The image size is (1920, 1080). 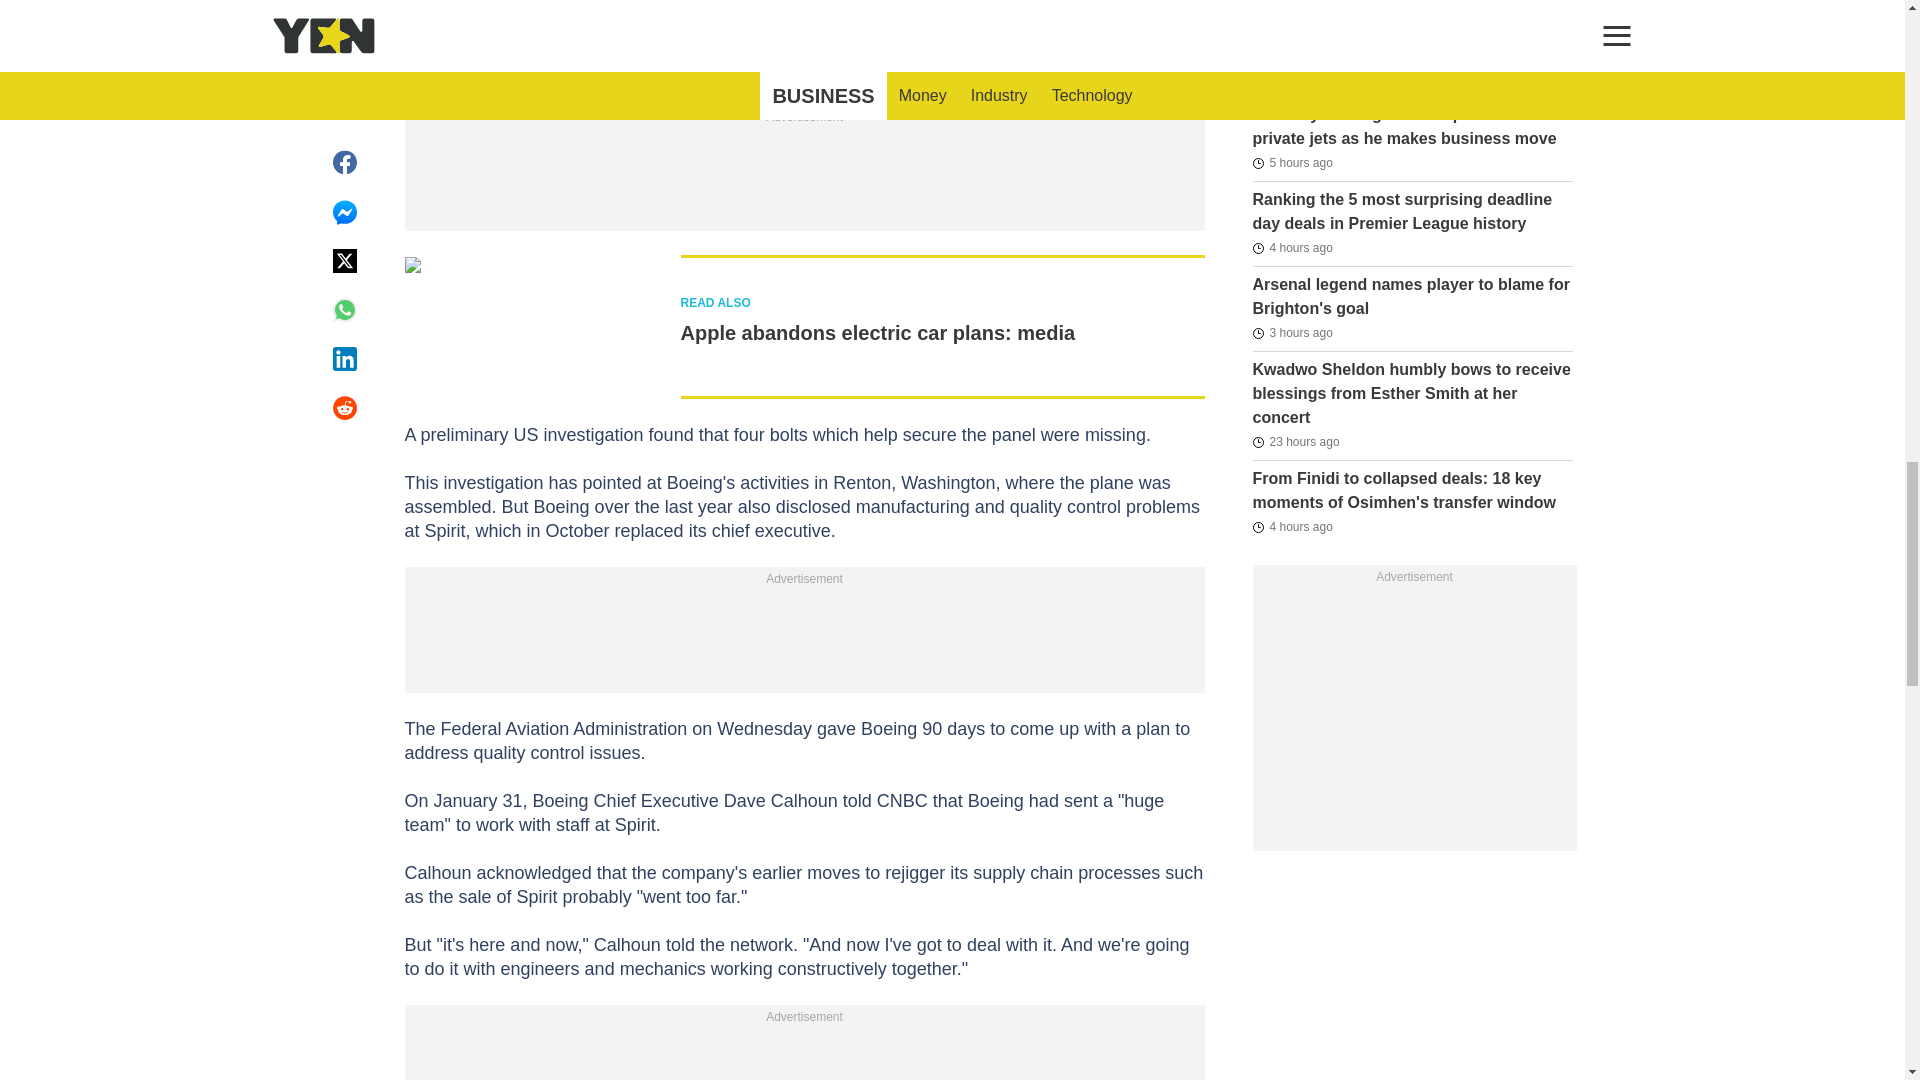 What do you see at coordinates (1288, 18) in the screenshot?
I see `2023-08-14T15:45:05Z` at bounding box center [1288, 18].